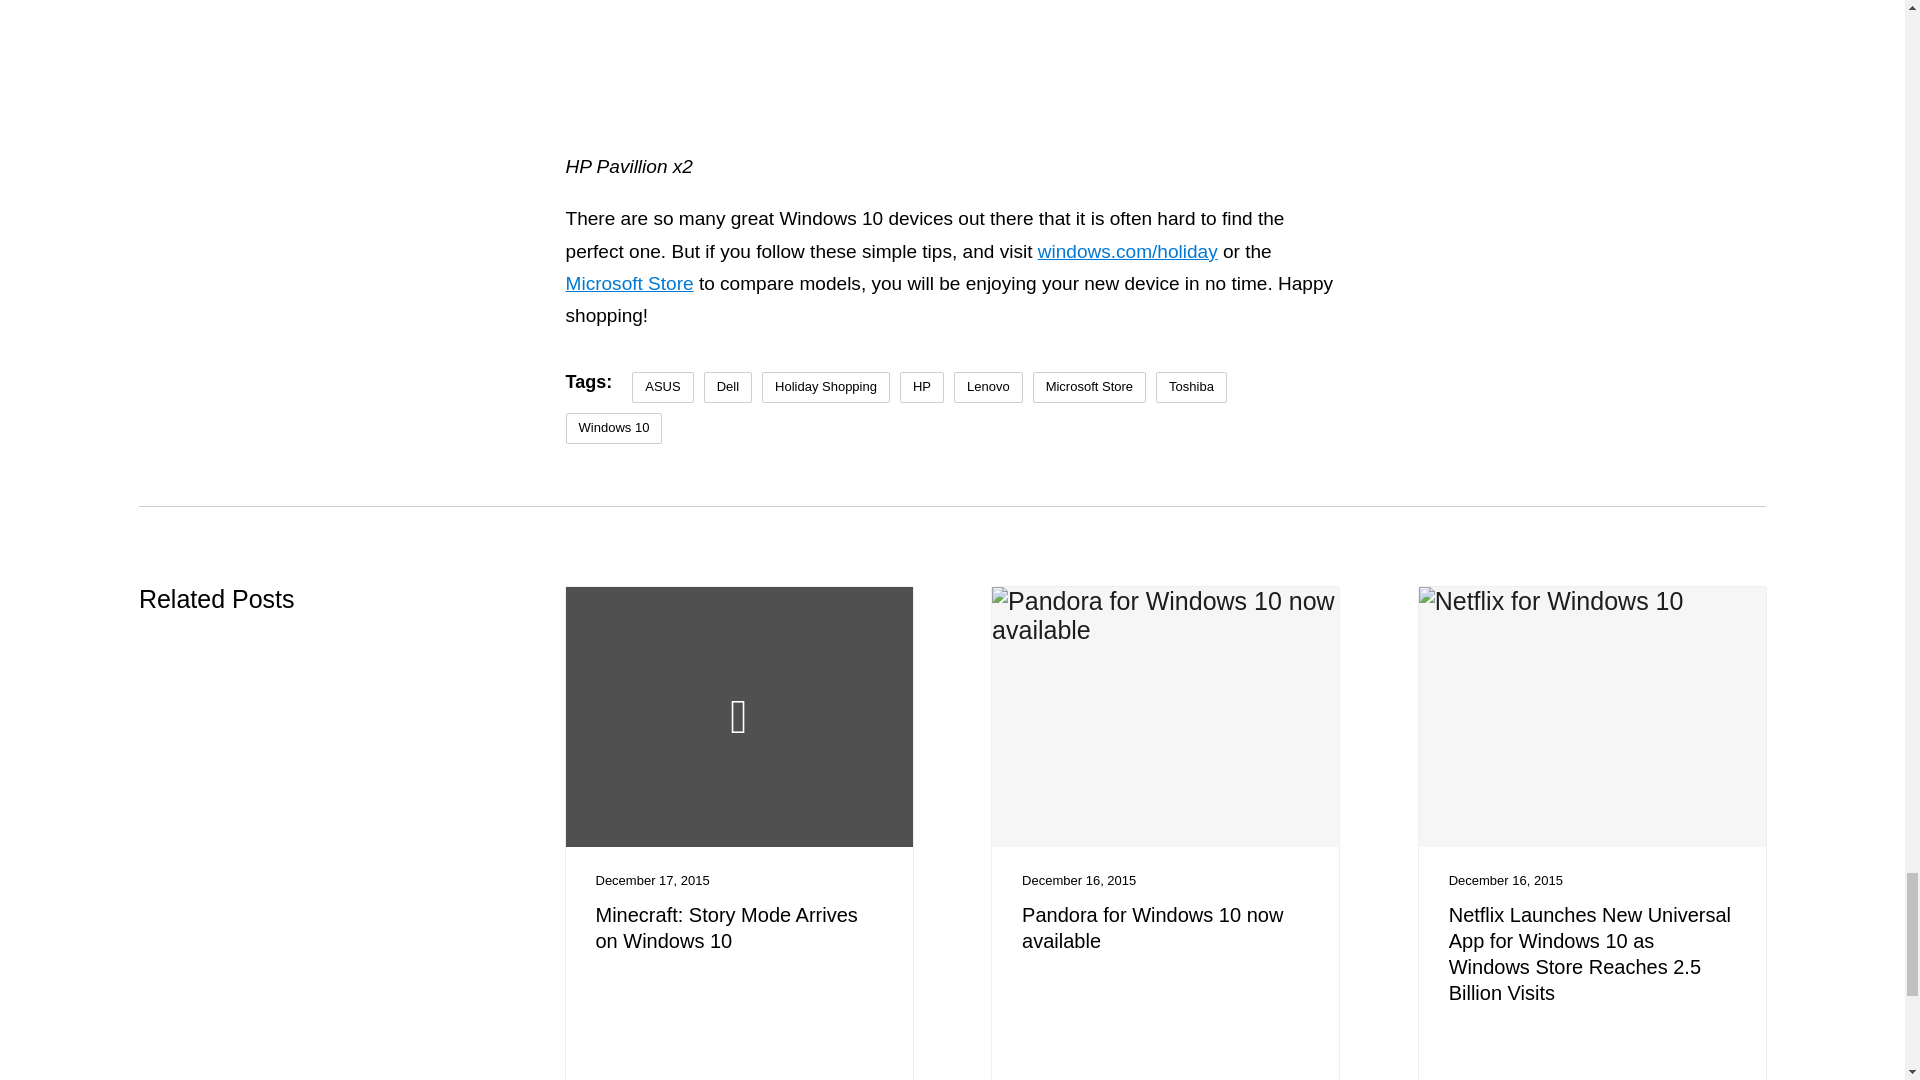  Describe the element at coordinates (988, 386) in the screenshot. I see `Lenovo Tag` at that location.